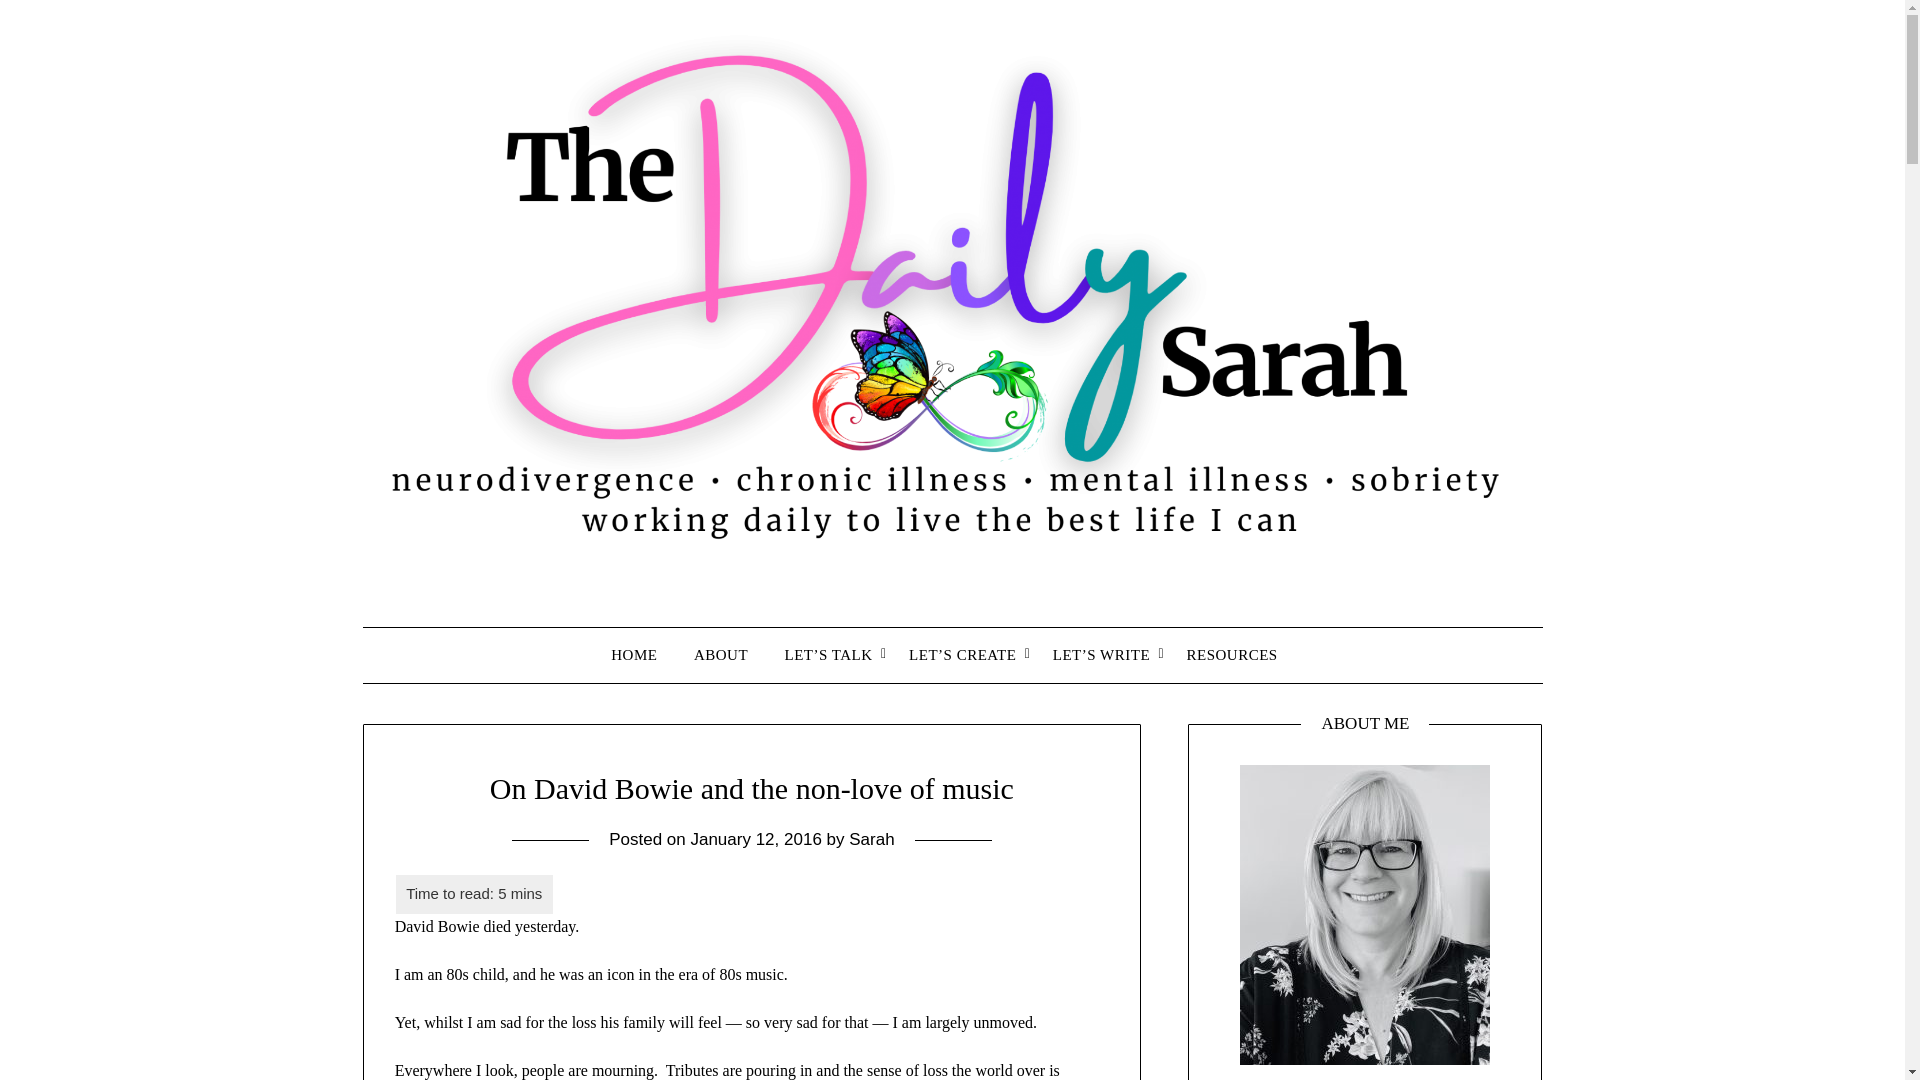 The width and height of the screenshot is (1920, 1080). I want to click on ABOUT, so click(720, 654).